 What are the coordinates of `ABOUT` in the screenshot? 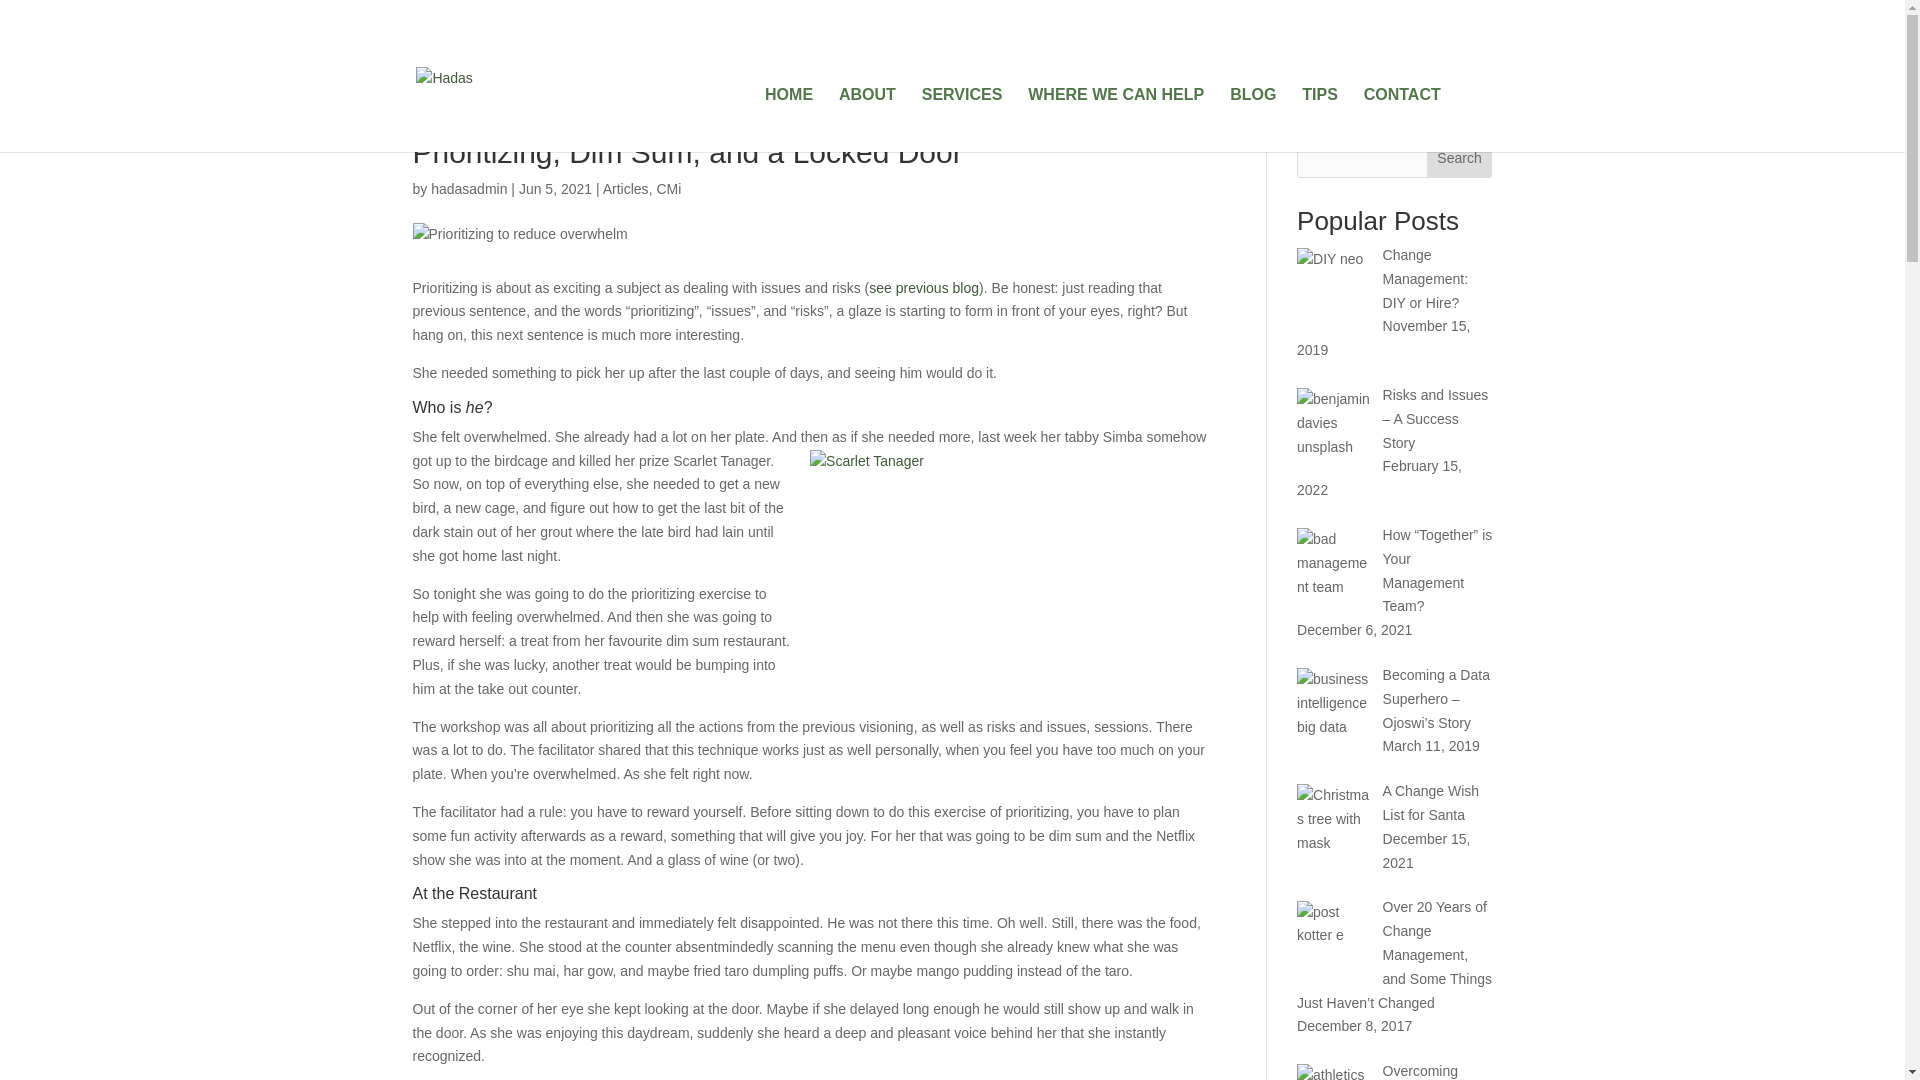 It's located at (868, 120).